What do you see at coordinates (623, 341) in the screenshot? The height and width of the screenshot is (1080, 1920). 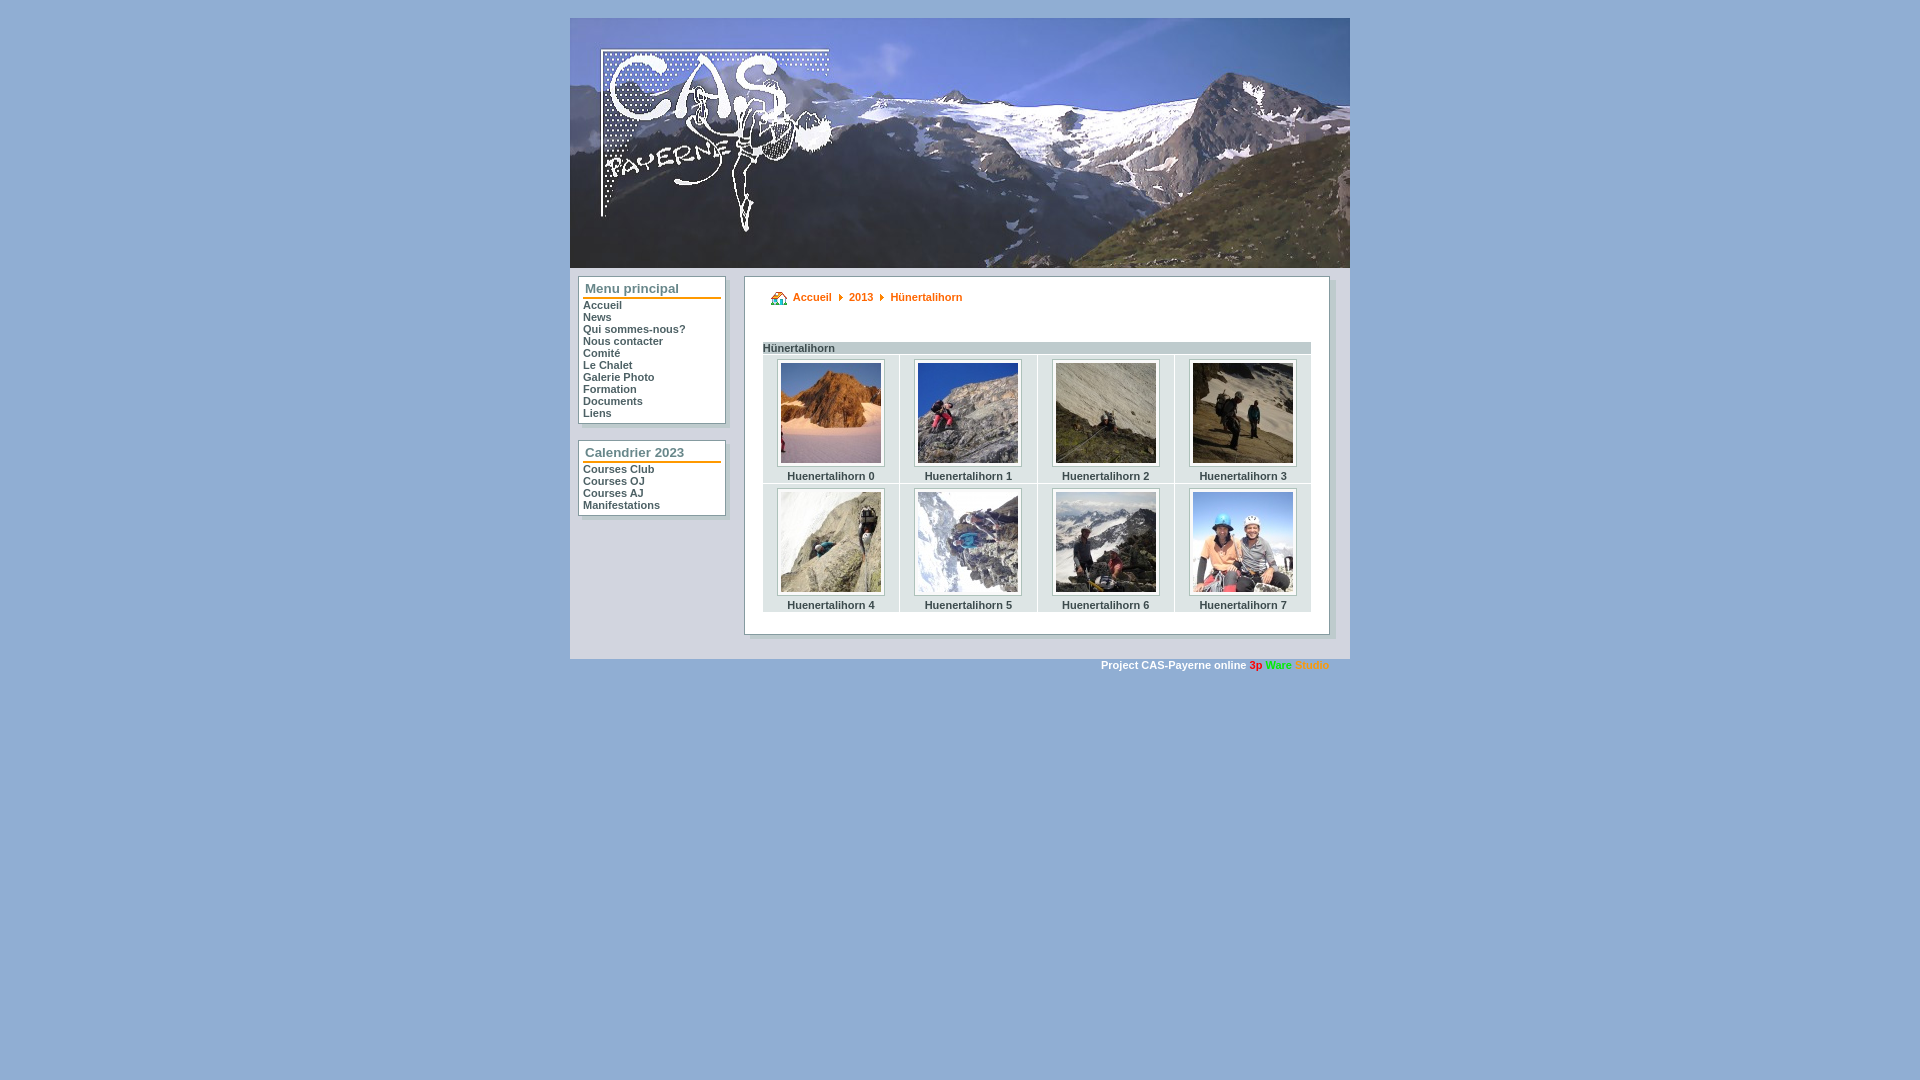 I see `Nous contacter` at bounding box center [623, 341].